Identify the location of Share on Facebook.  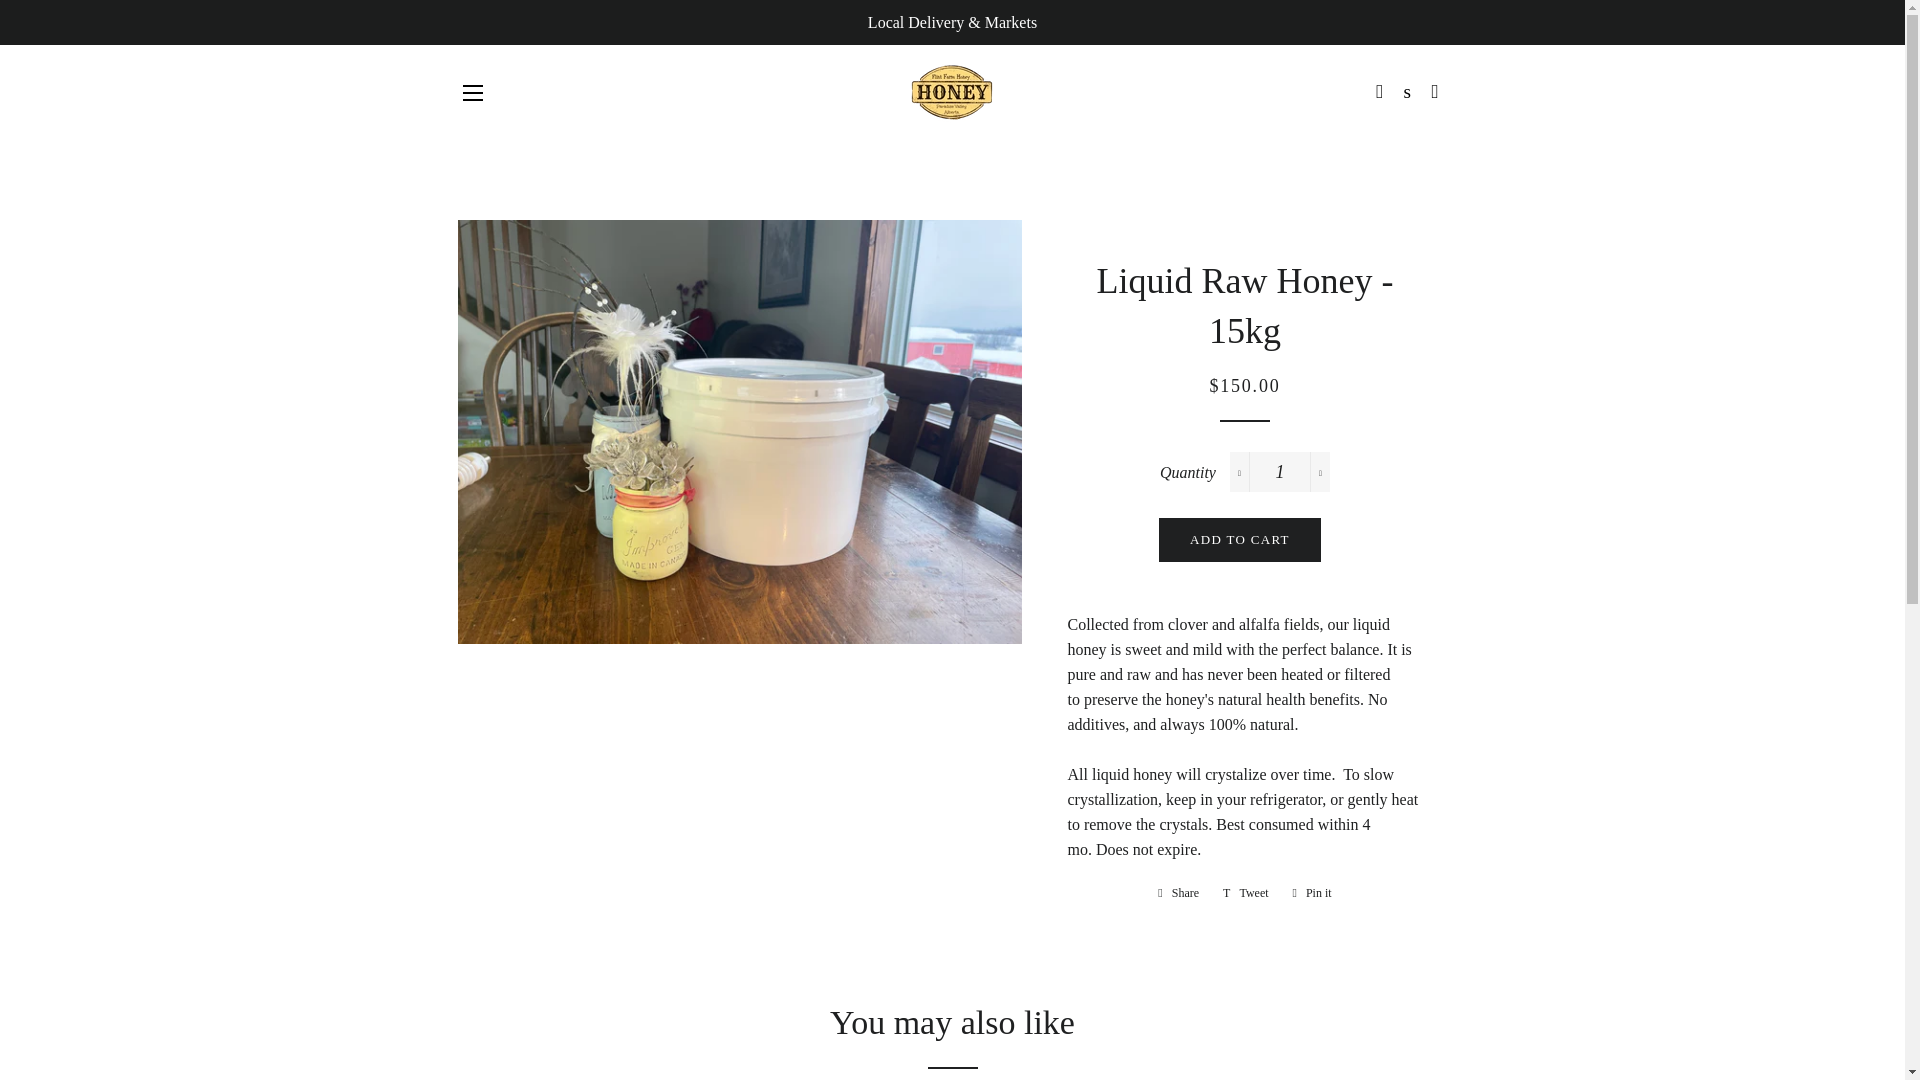
(1246, 892).